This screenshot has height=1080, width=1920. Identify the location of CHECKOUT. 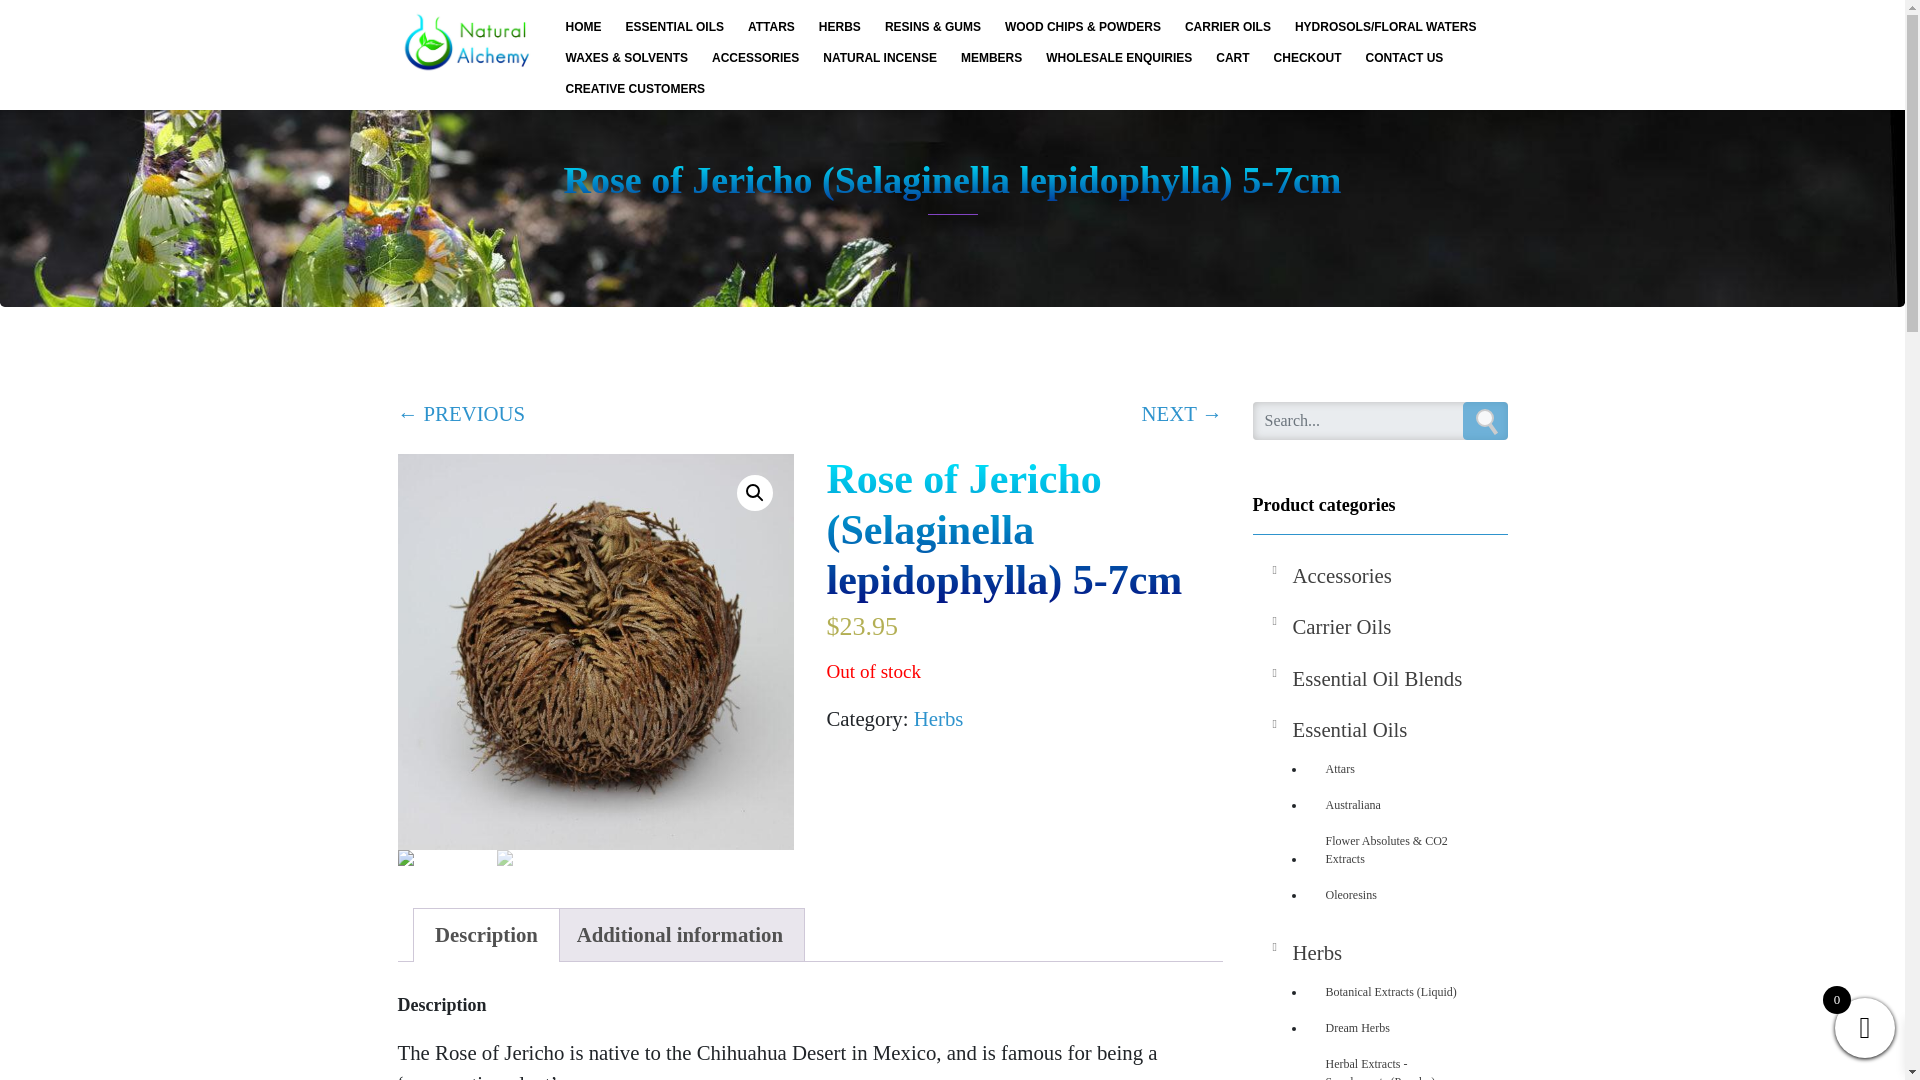
(1307, 57).